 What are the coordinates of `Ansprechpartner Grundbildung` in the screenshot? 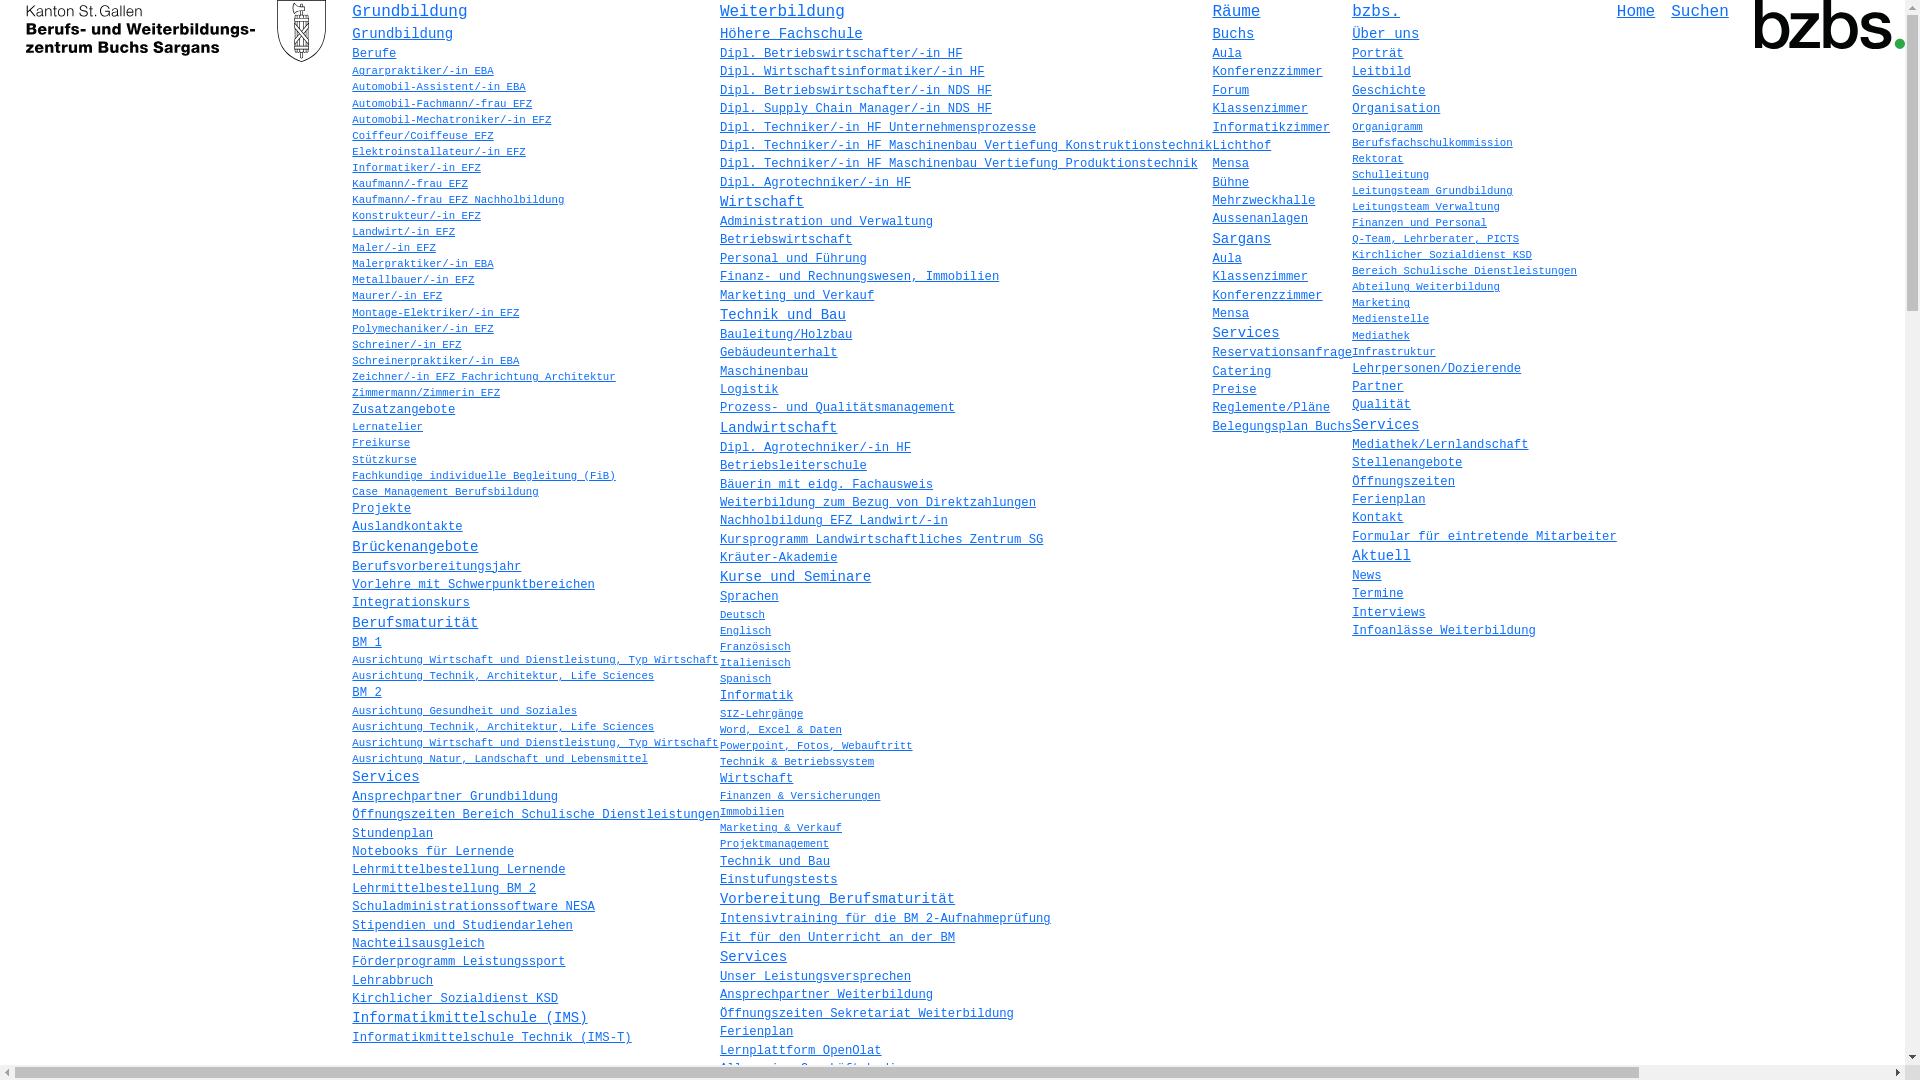 It's located at (455, 797).